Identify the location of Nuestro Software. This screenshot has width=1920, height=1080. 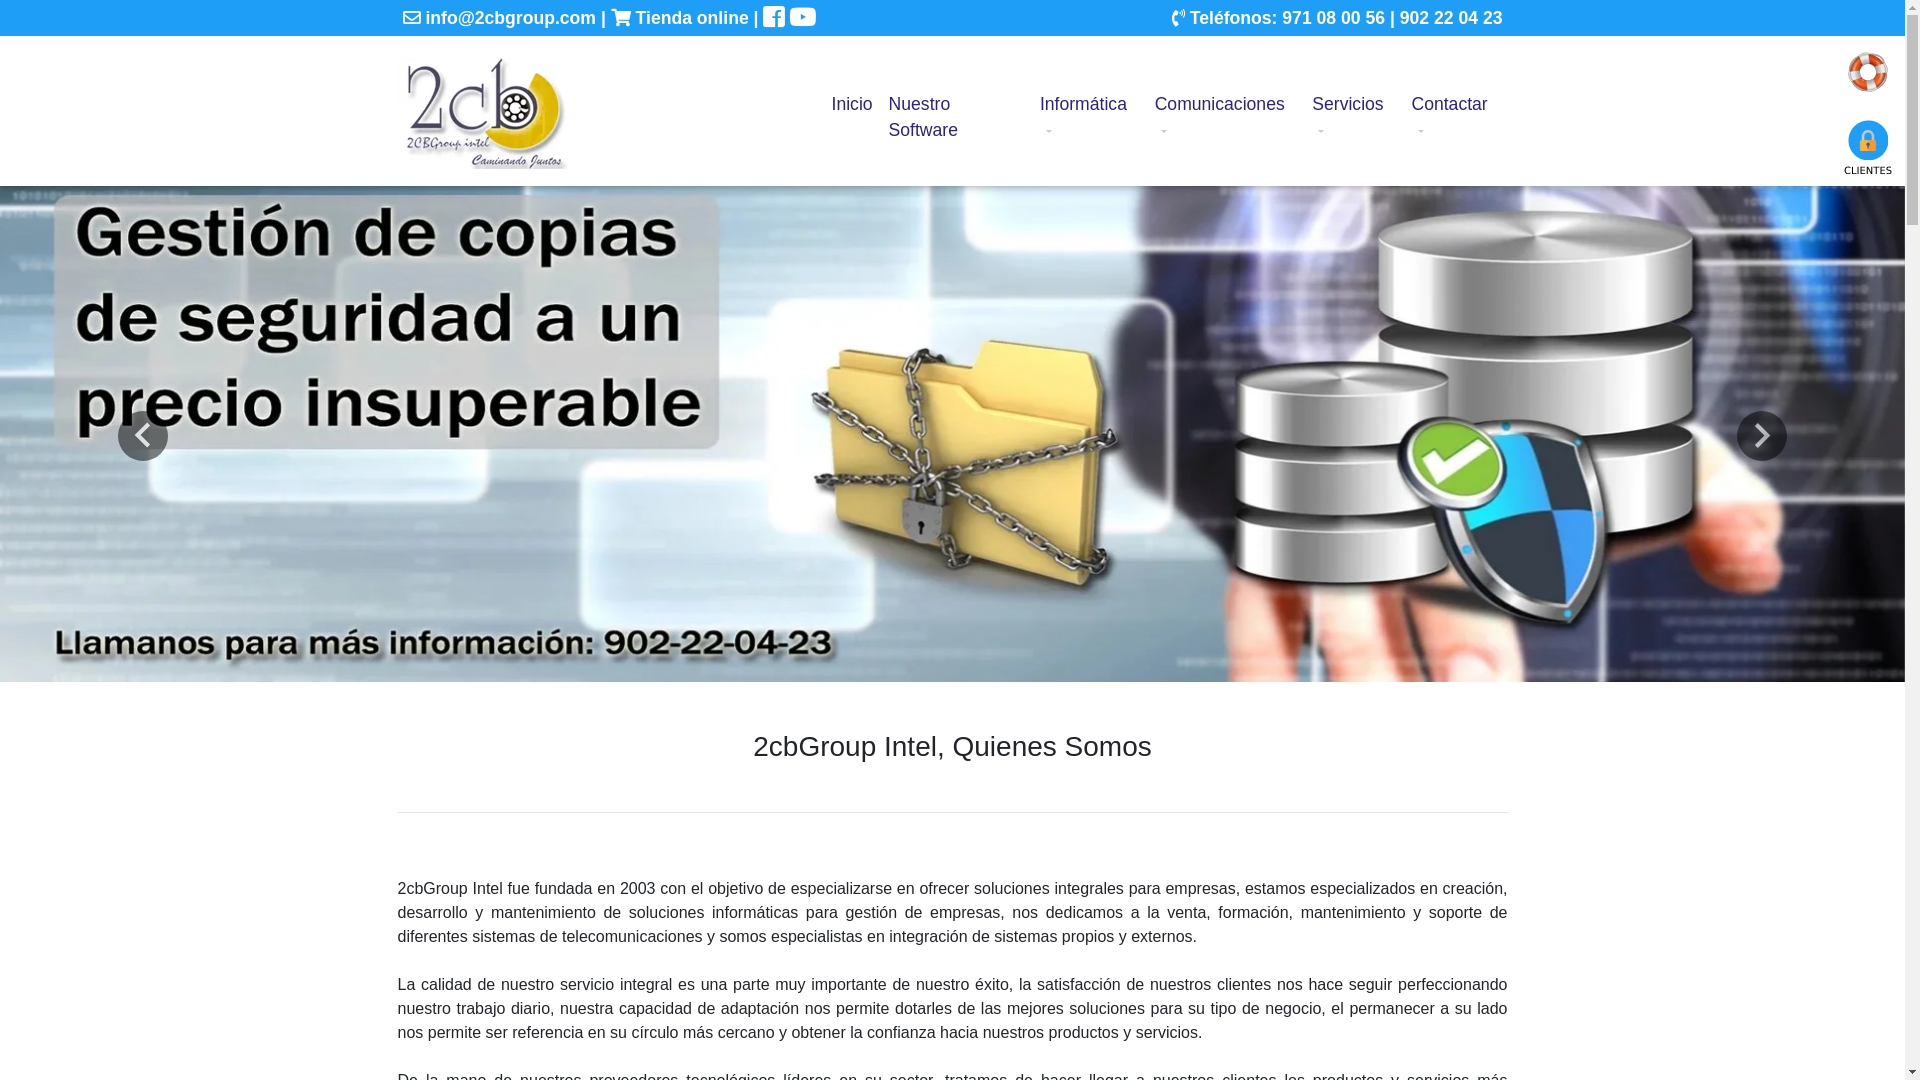
(956, 118).